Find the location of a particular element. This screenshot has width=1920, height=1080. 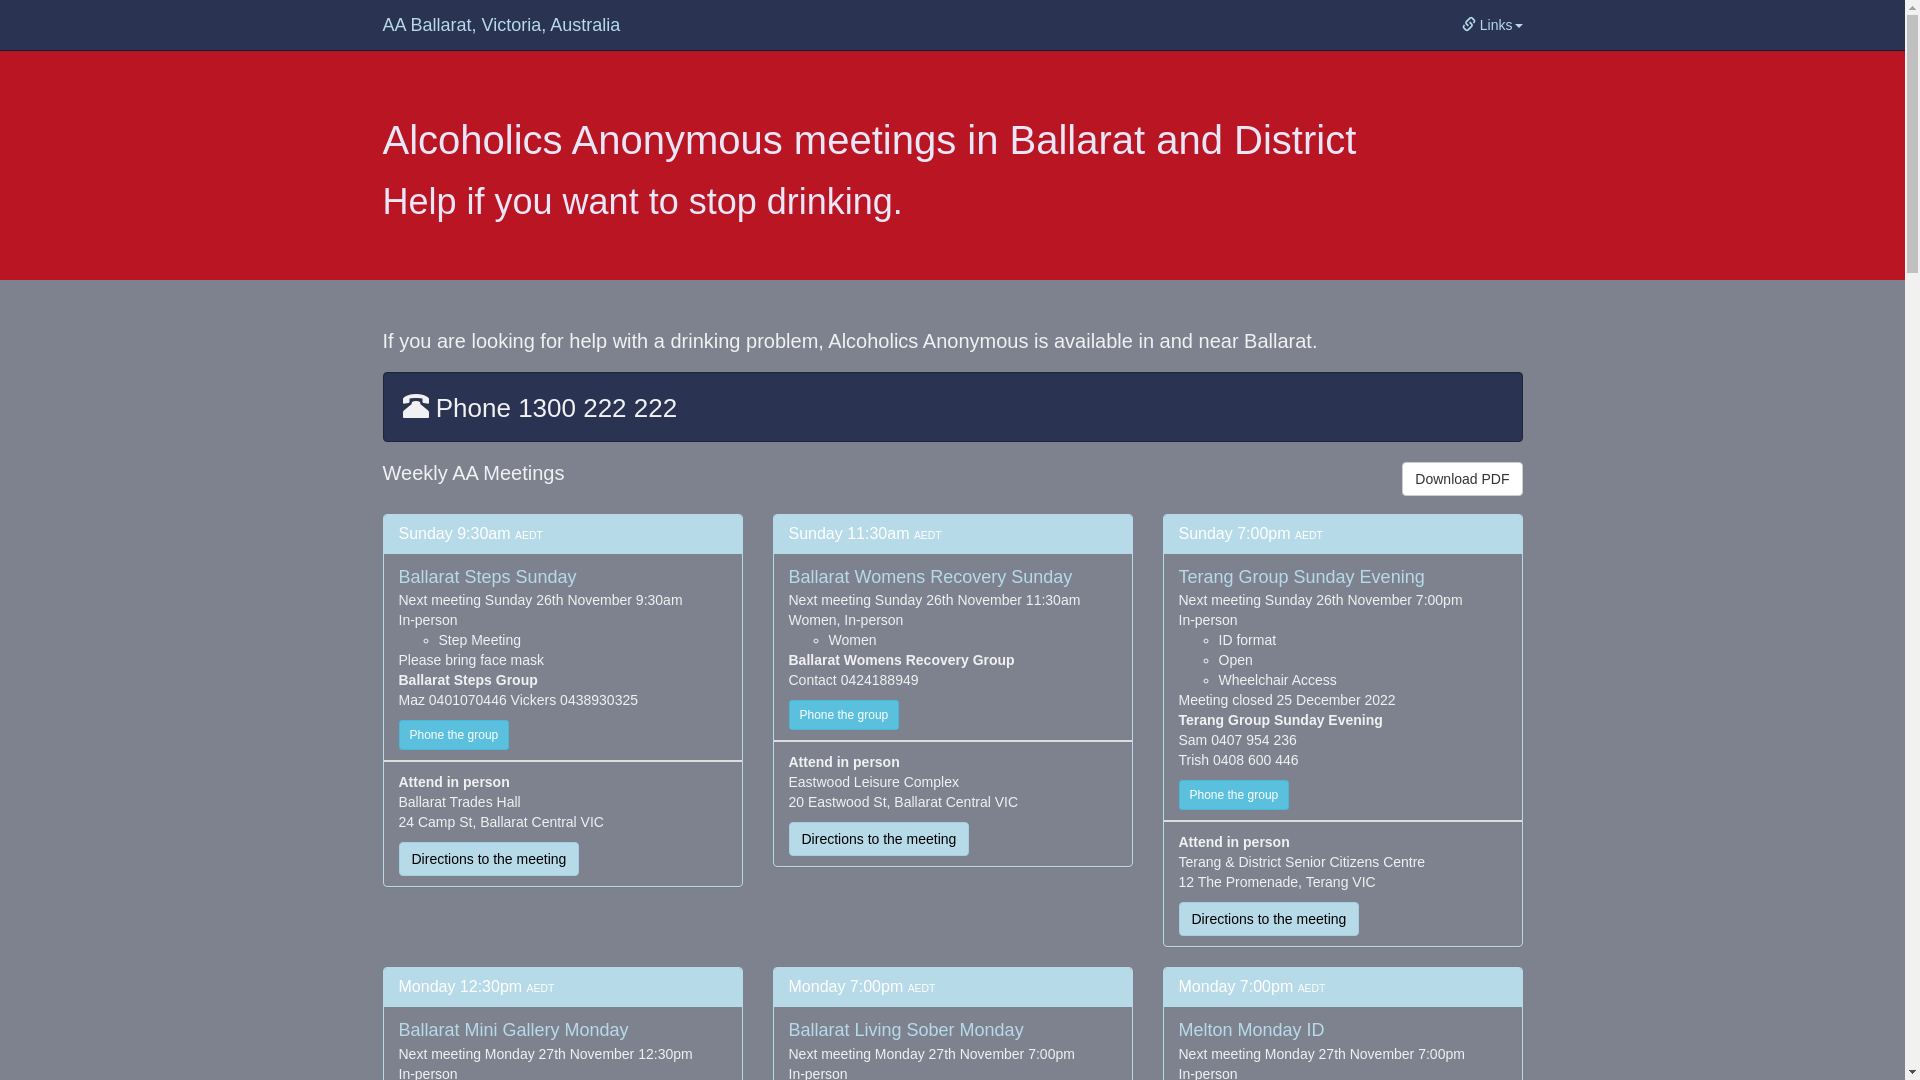

Melton Monday ID is located at coordinates (1251, 1030).